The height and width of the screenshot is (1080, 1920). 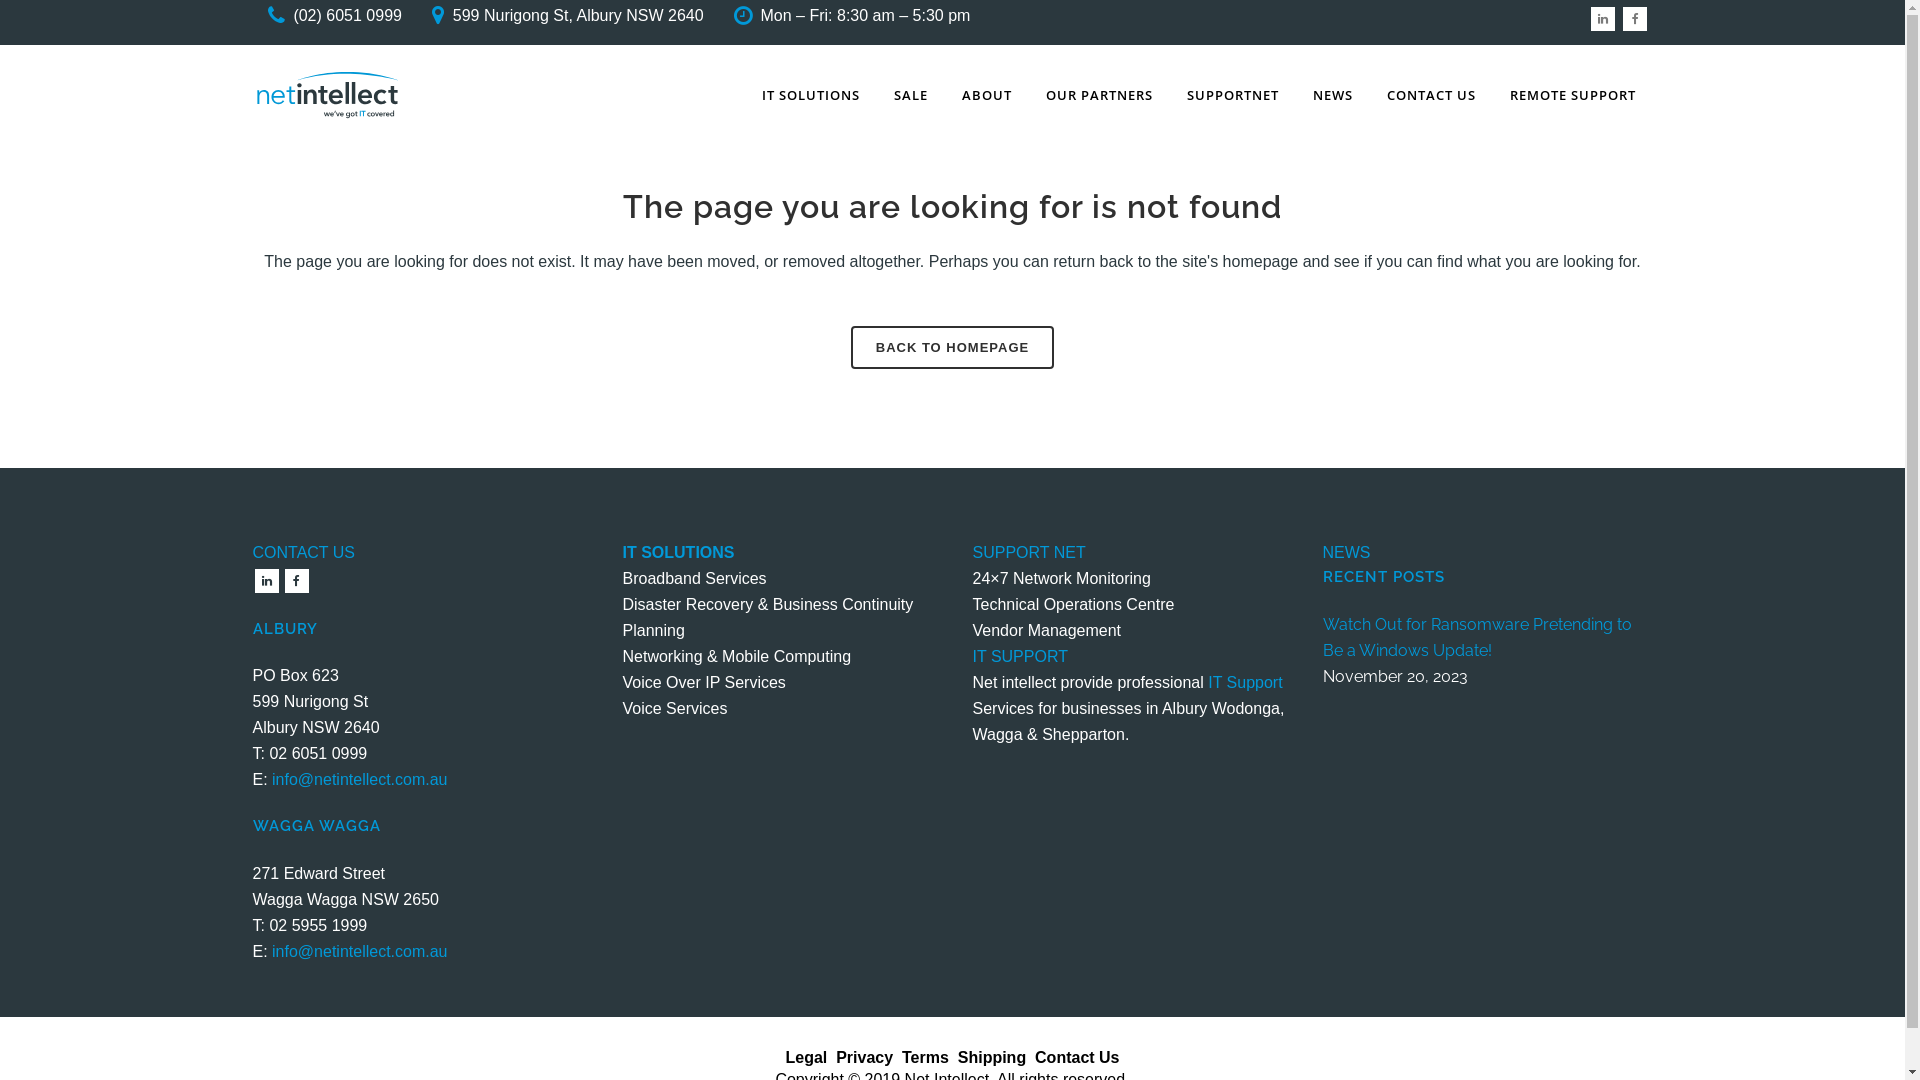 I want to click on NEWS, so click(x=1333, y=95).